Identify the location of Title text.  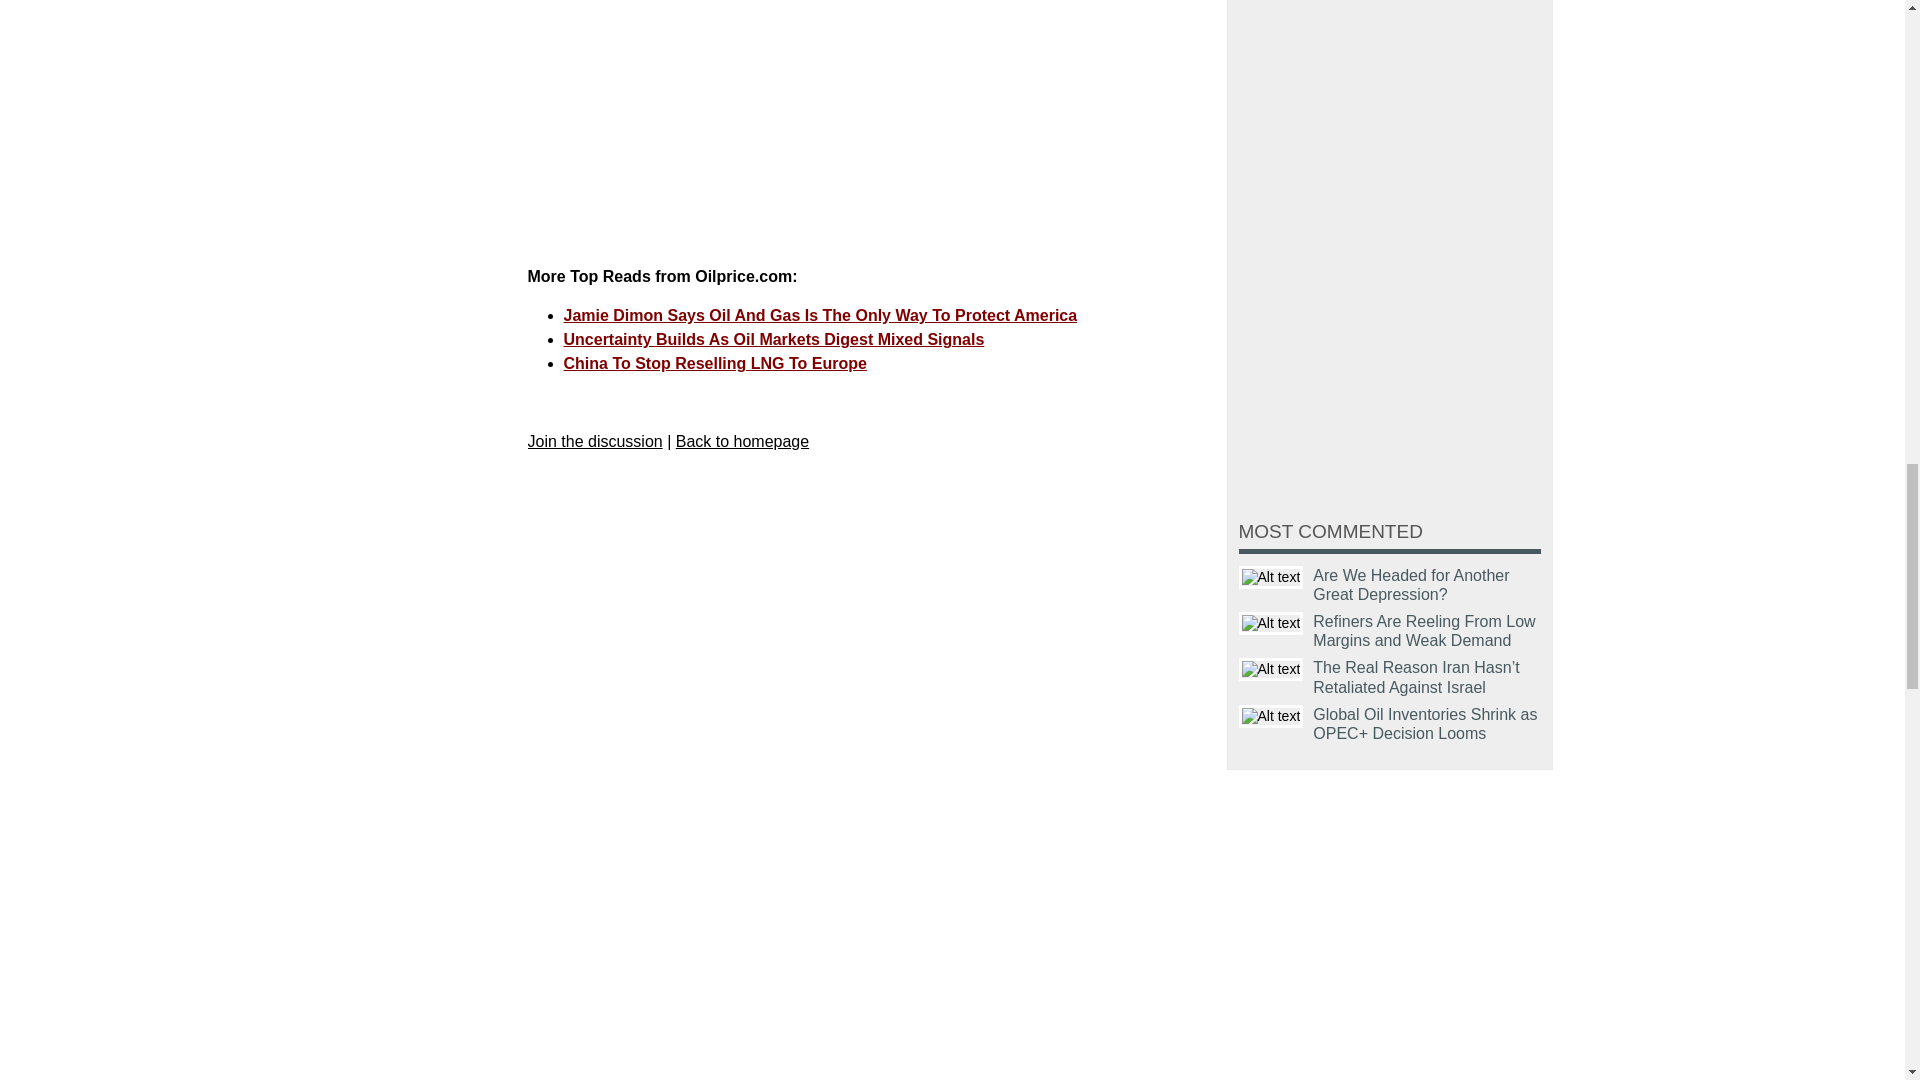
(1270, 576).